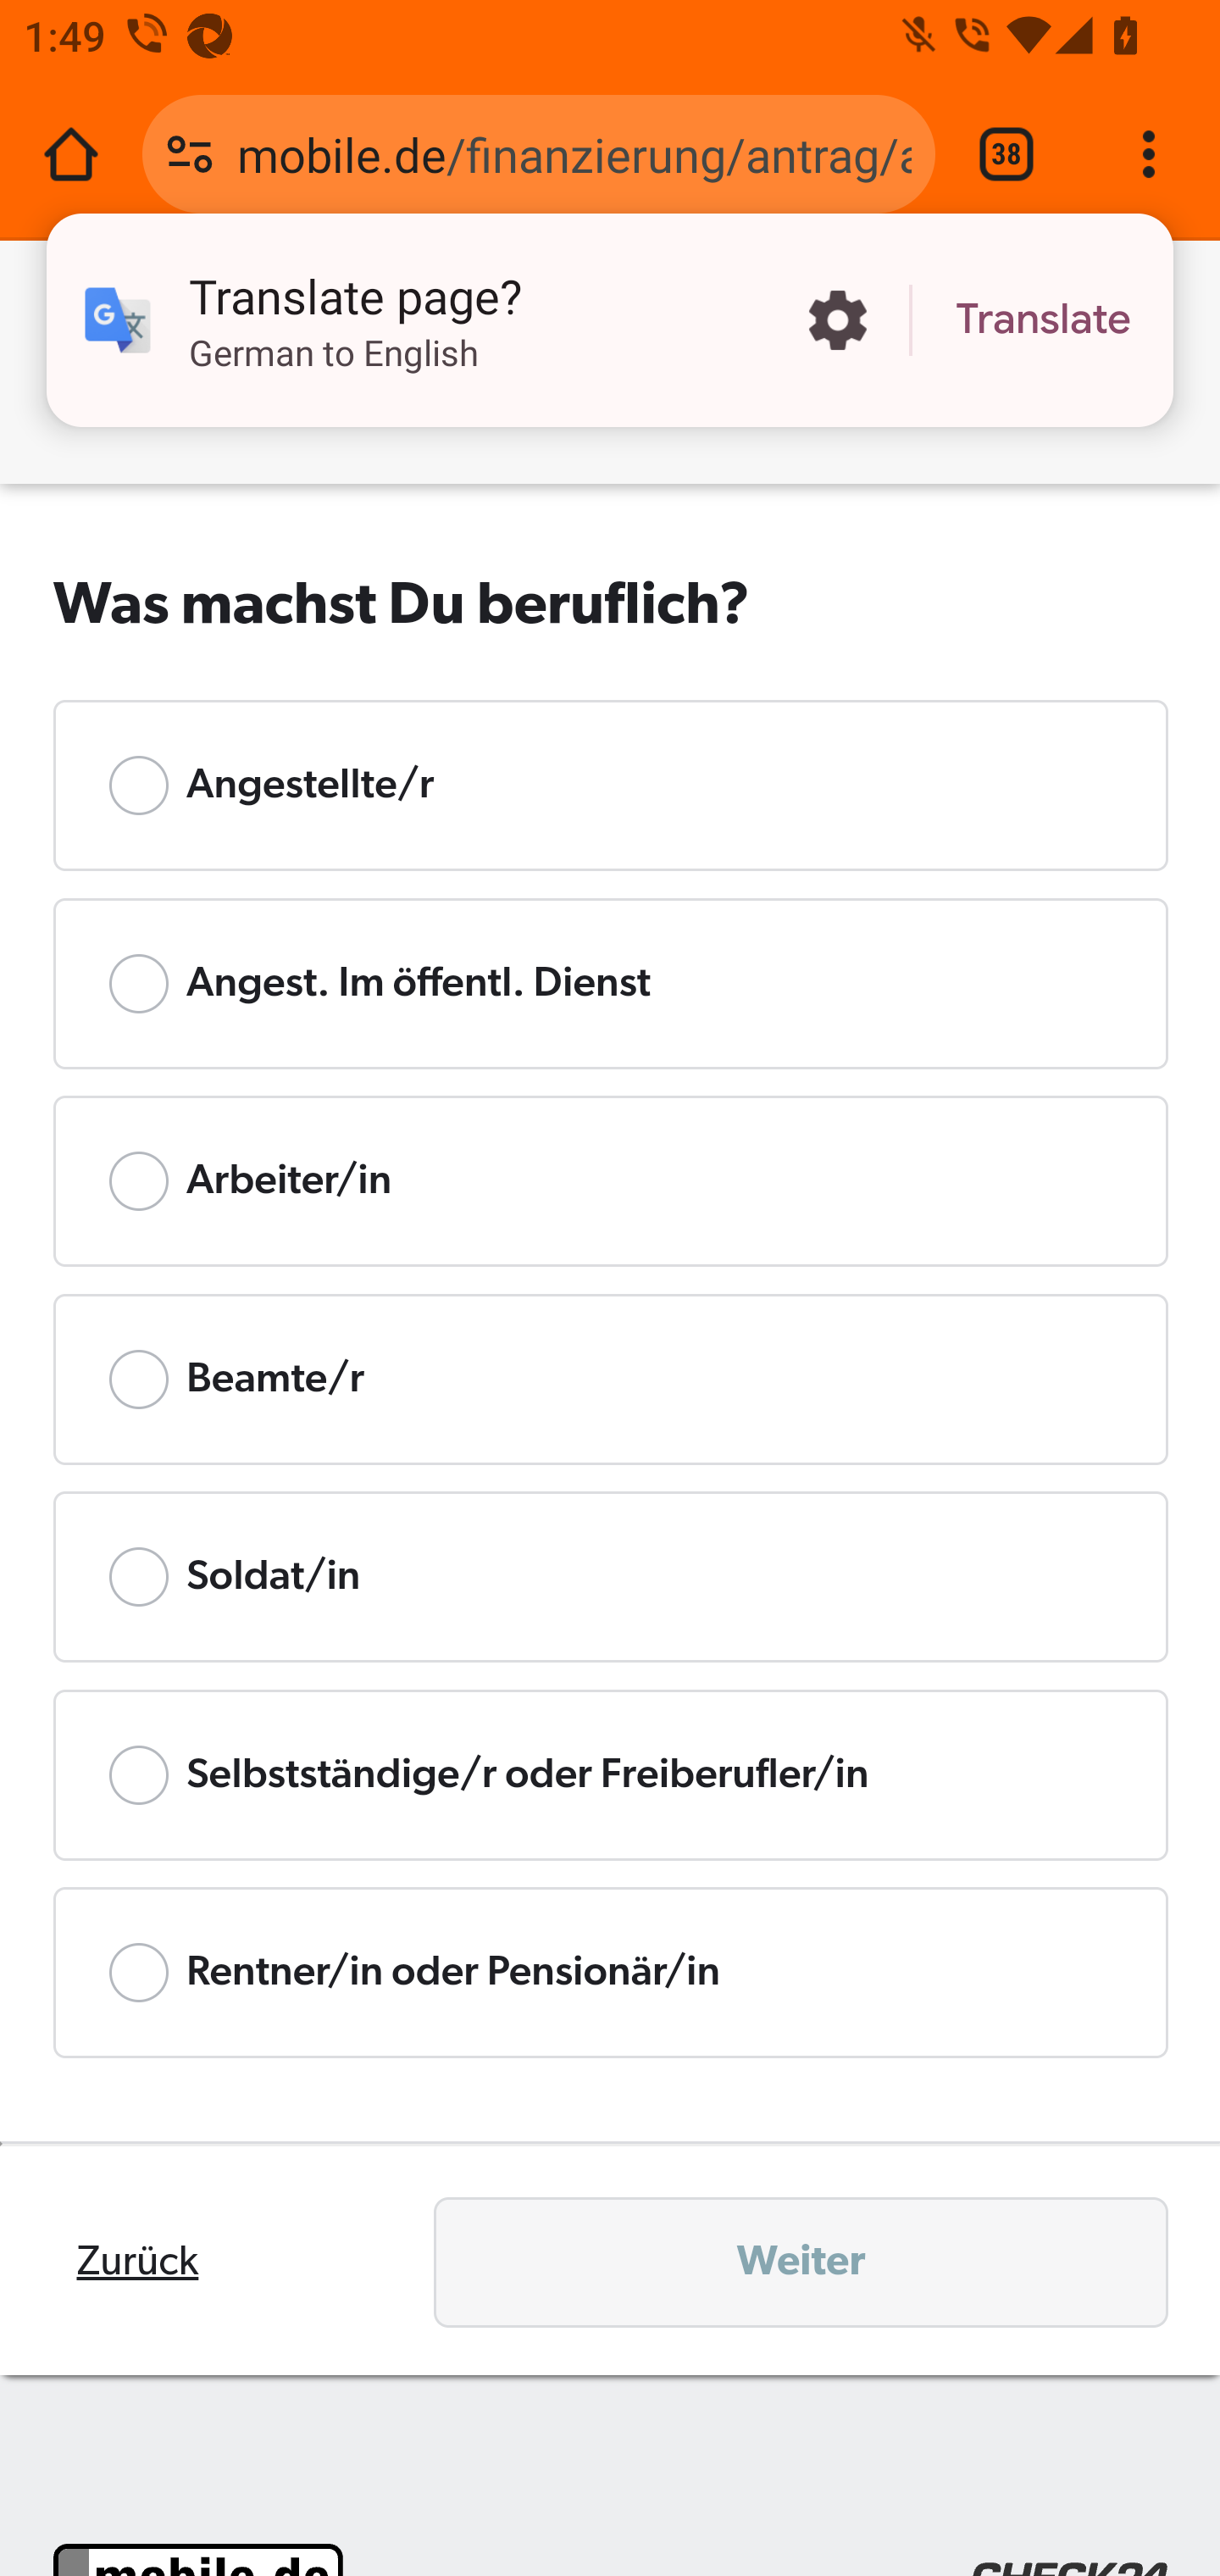  What do you see at coordinates (837, 320) in the screenshot?
I see `More options in the Translate page?` at bounding box center [837, 320].